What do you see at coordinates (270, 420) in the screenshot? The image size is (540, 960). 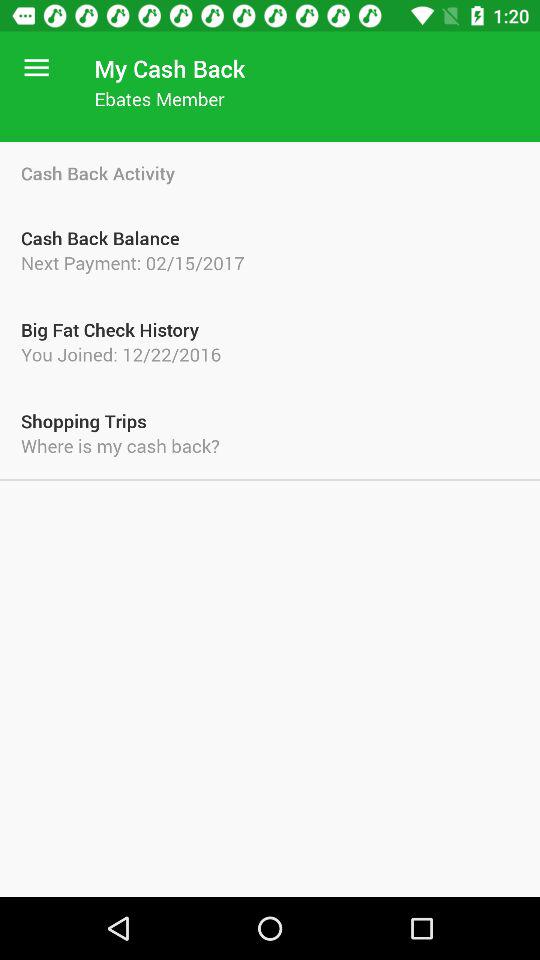 I see `flip to the shopping trips` at bounding box center [270, 420].